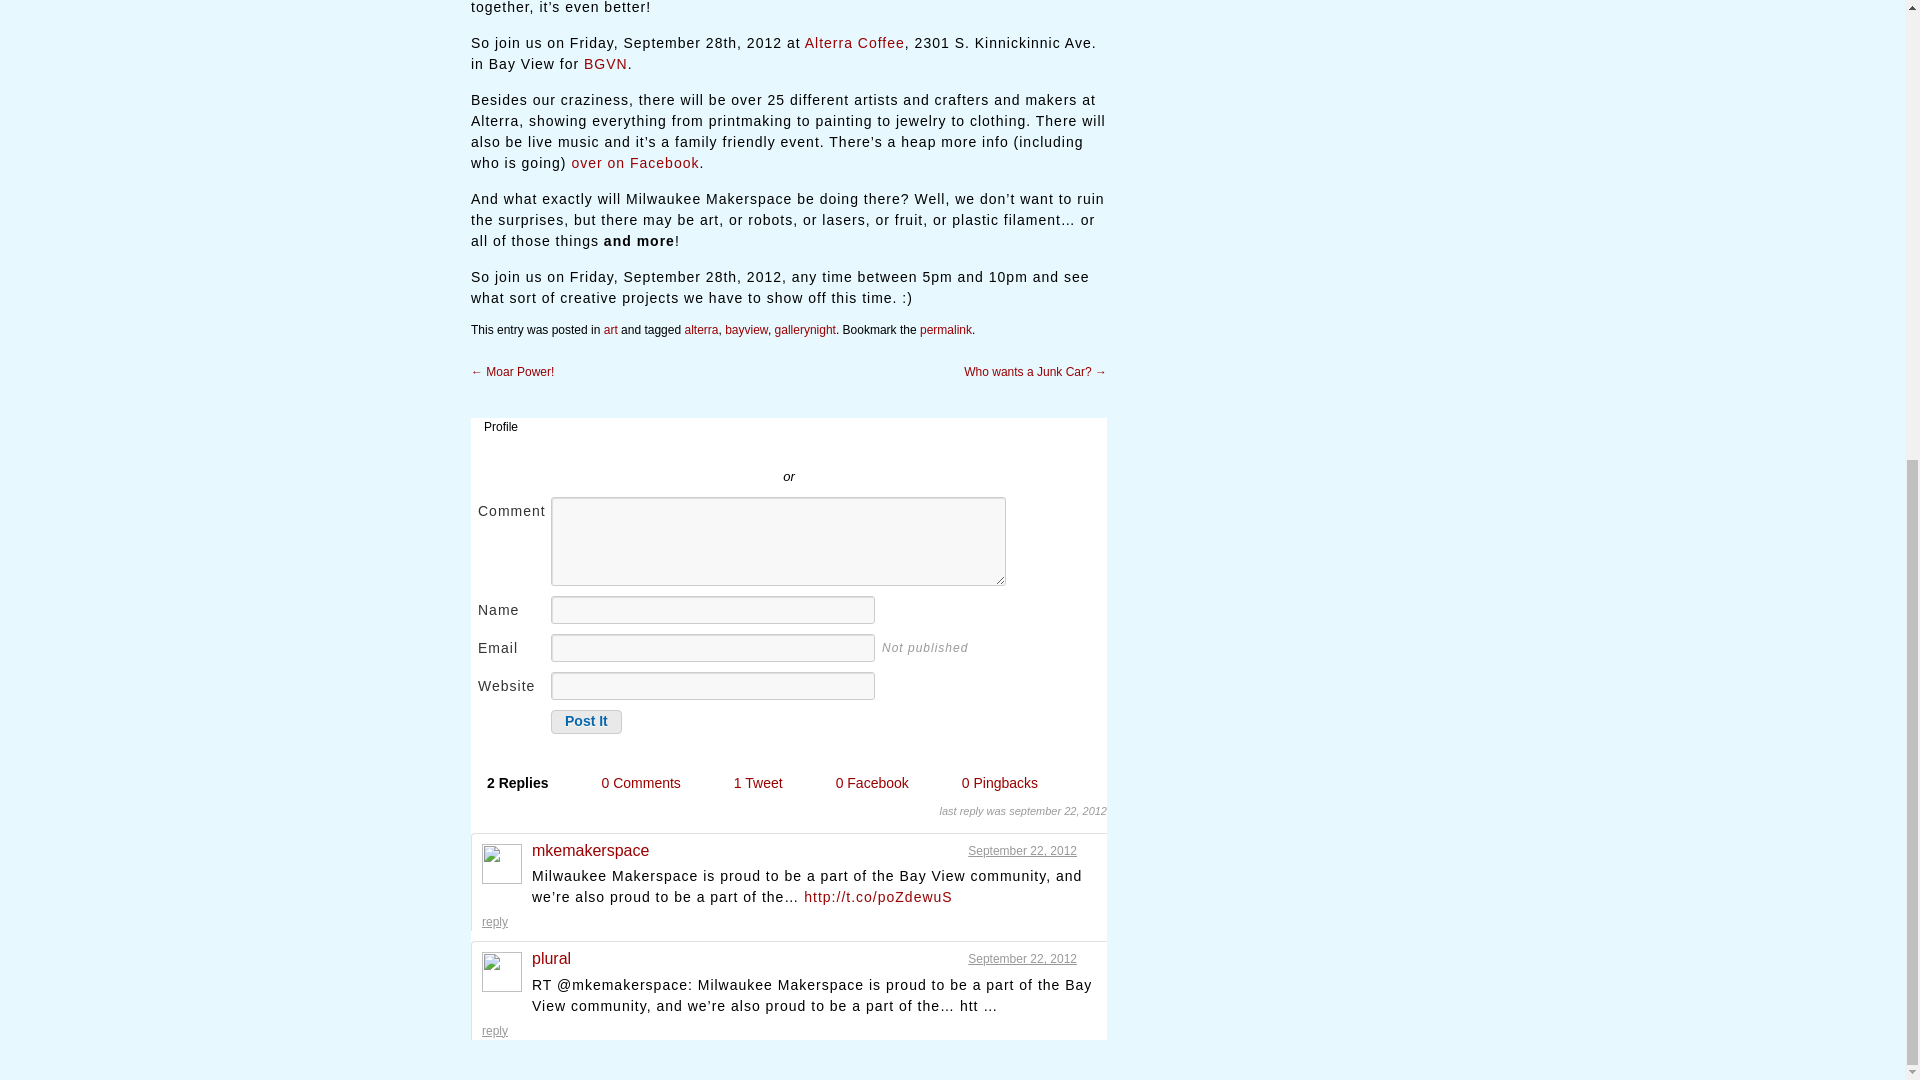 This screenshot has width=1920, height=1080. I want to click on Post It, so click(586, 722).